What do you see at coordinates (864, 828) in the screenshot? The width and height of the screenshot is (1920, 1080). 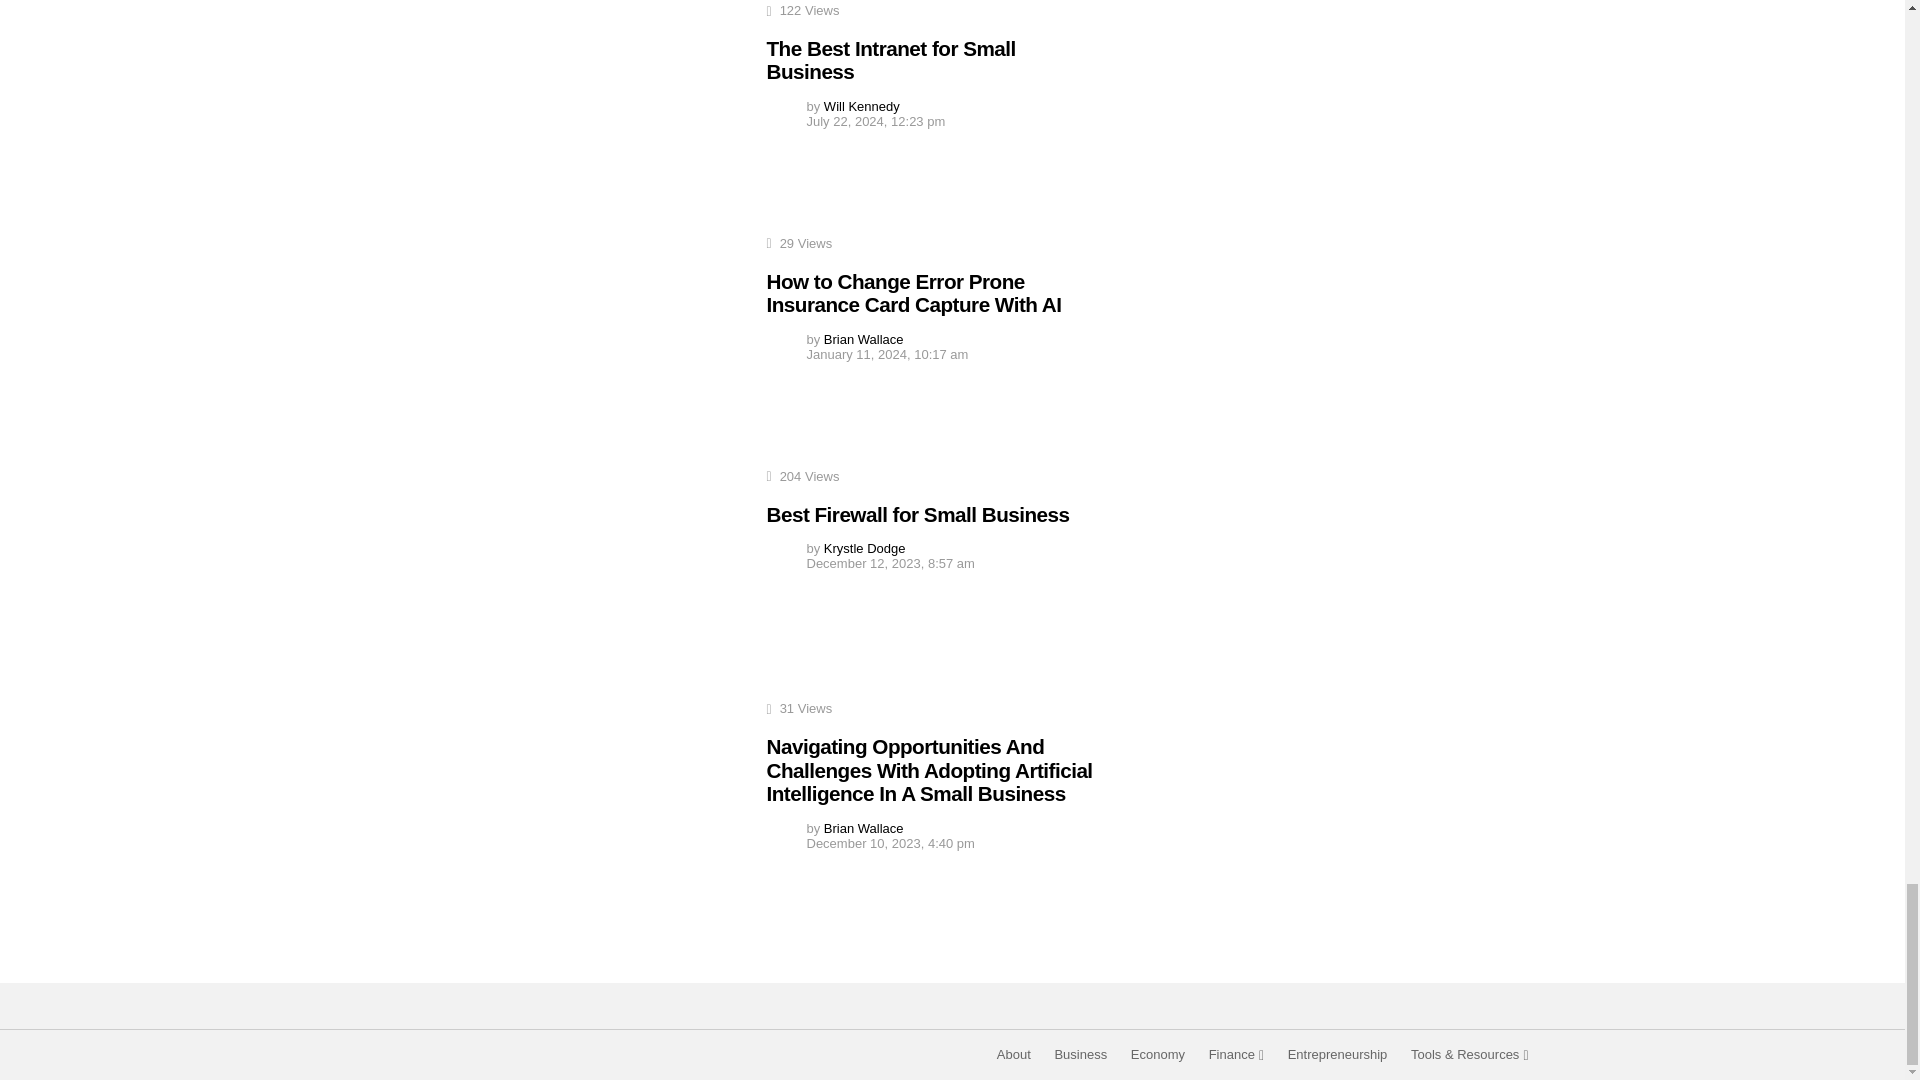 I see `Posts by Brian Wallace` at bounding box center [864, 828].